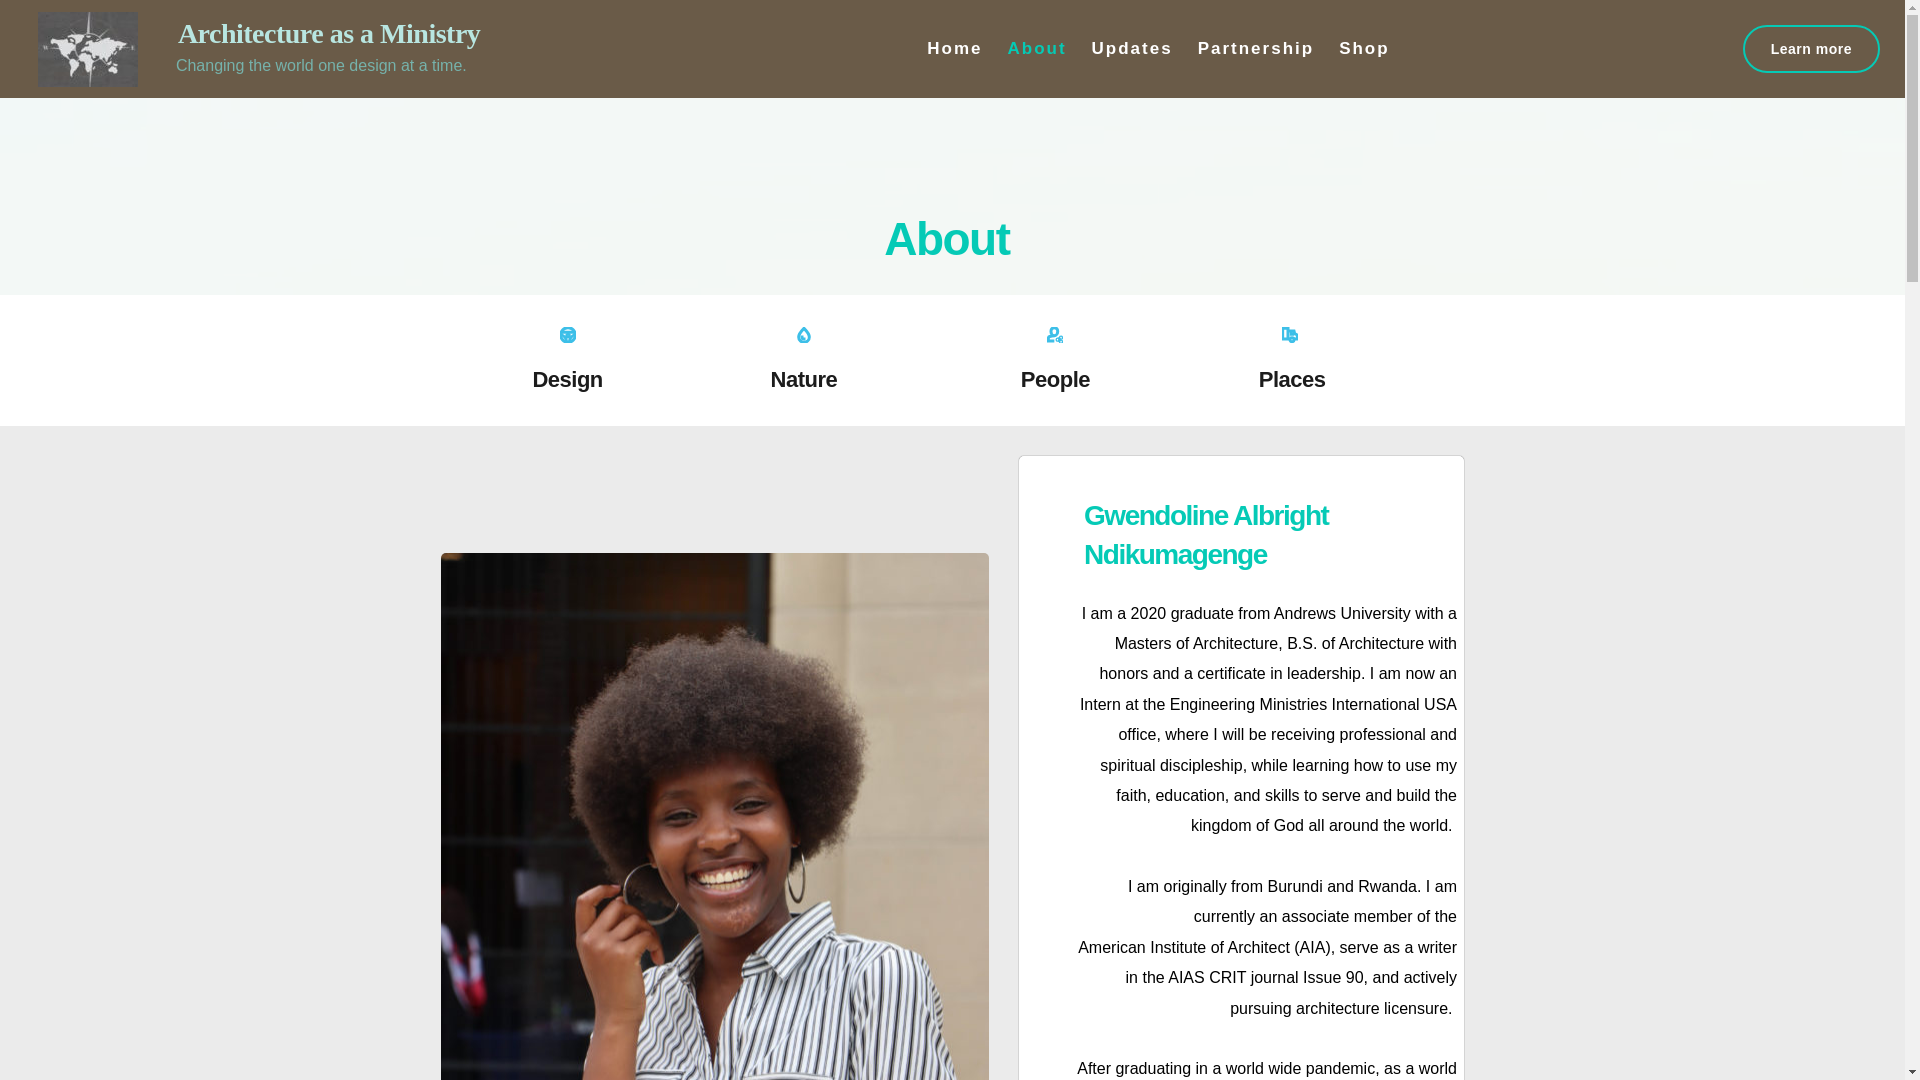 The image size is (1920, 1080). Describe the element at coordinates (1132, 48) in the screenshot. I see `Updates` at that location.